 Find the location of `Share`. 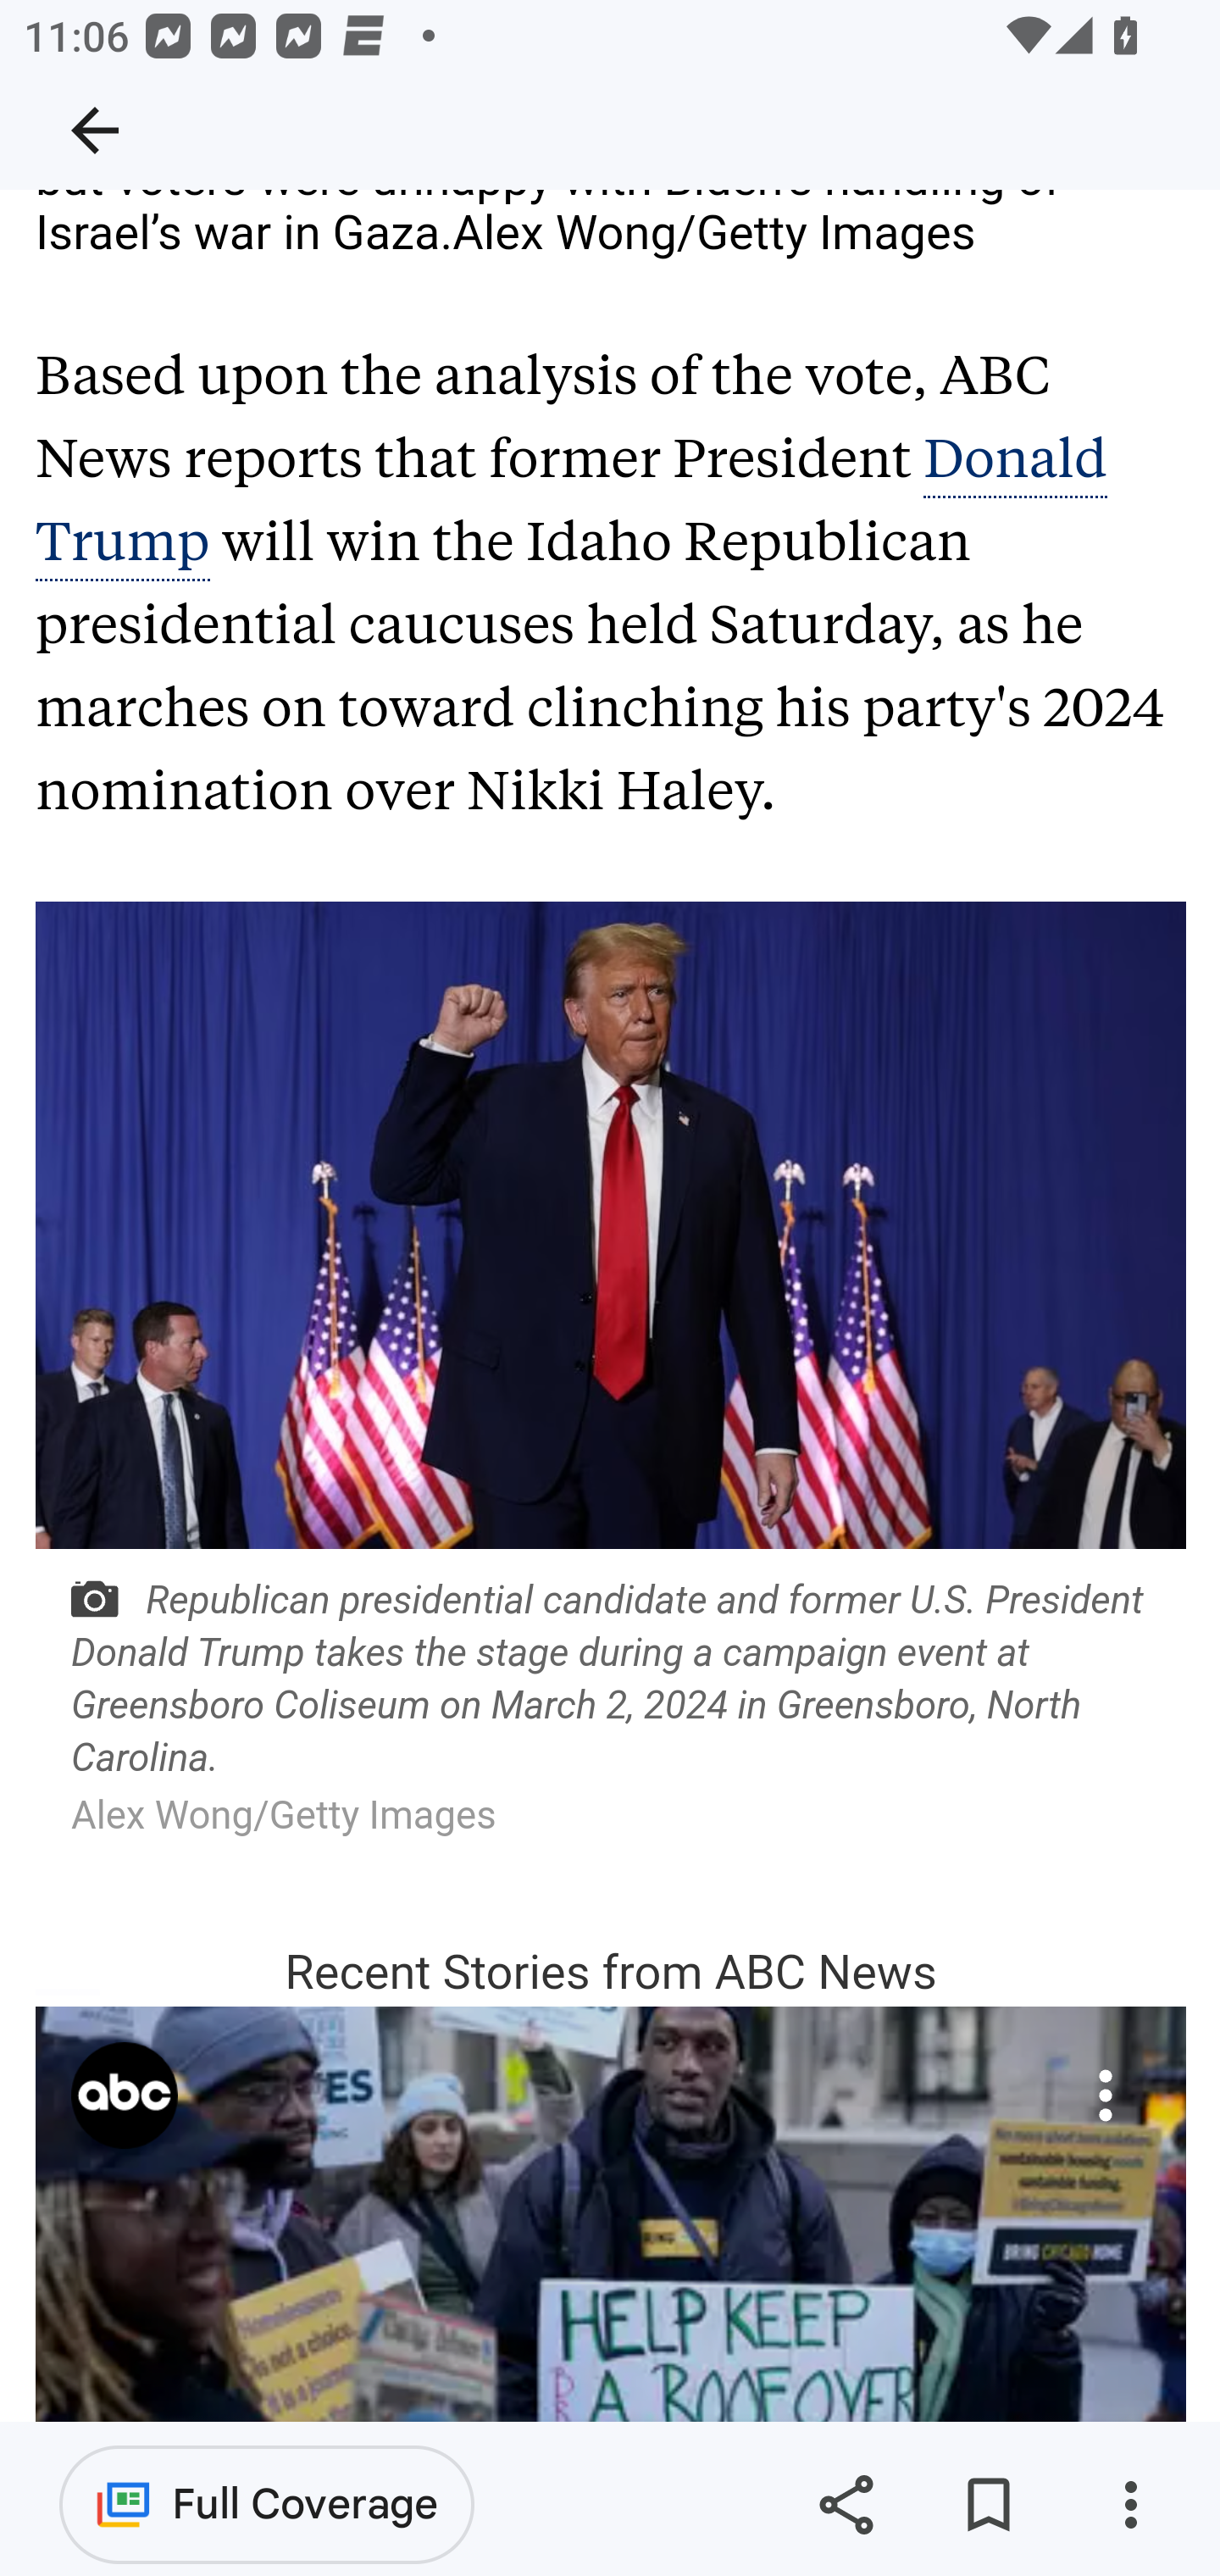

Share is located at coordinates (846, 2505).